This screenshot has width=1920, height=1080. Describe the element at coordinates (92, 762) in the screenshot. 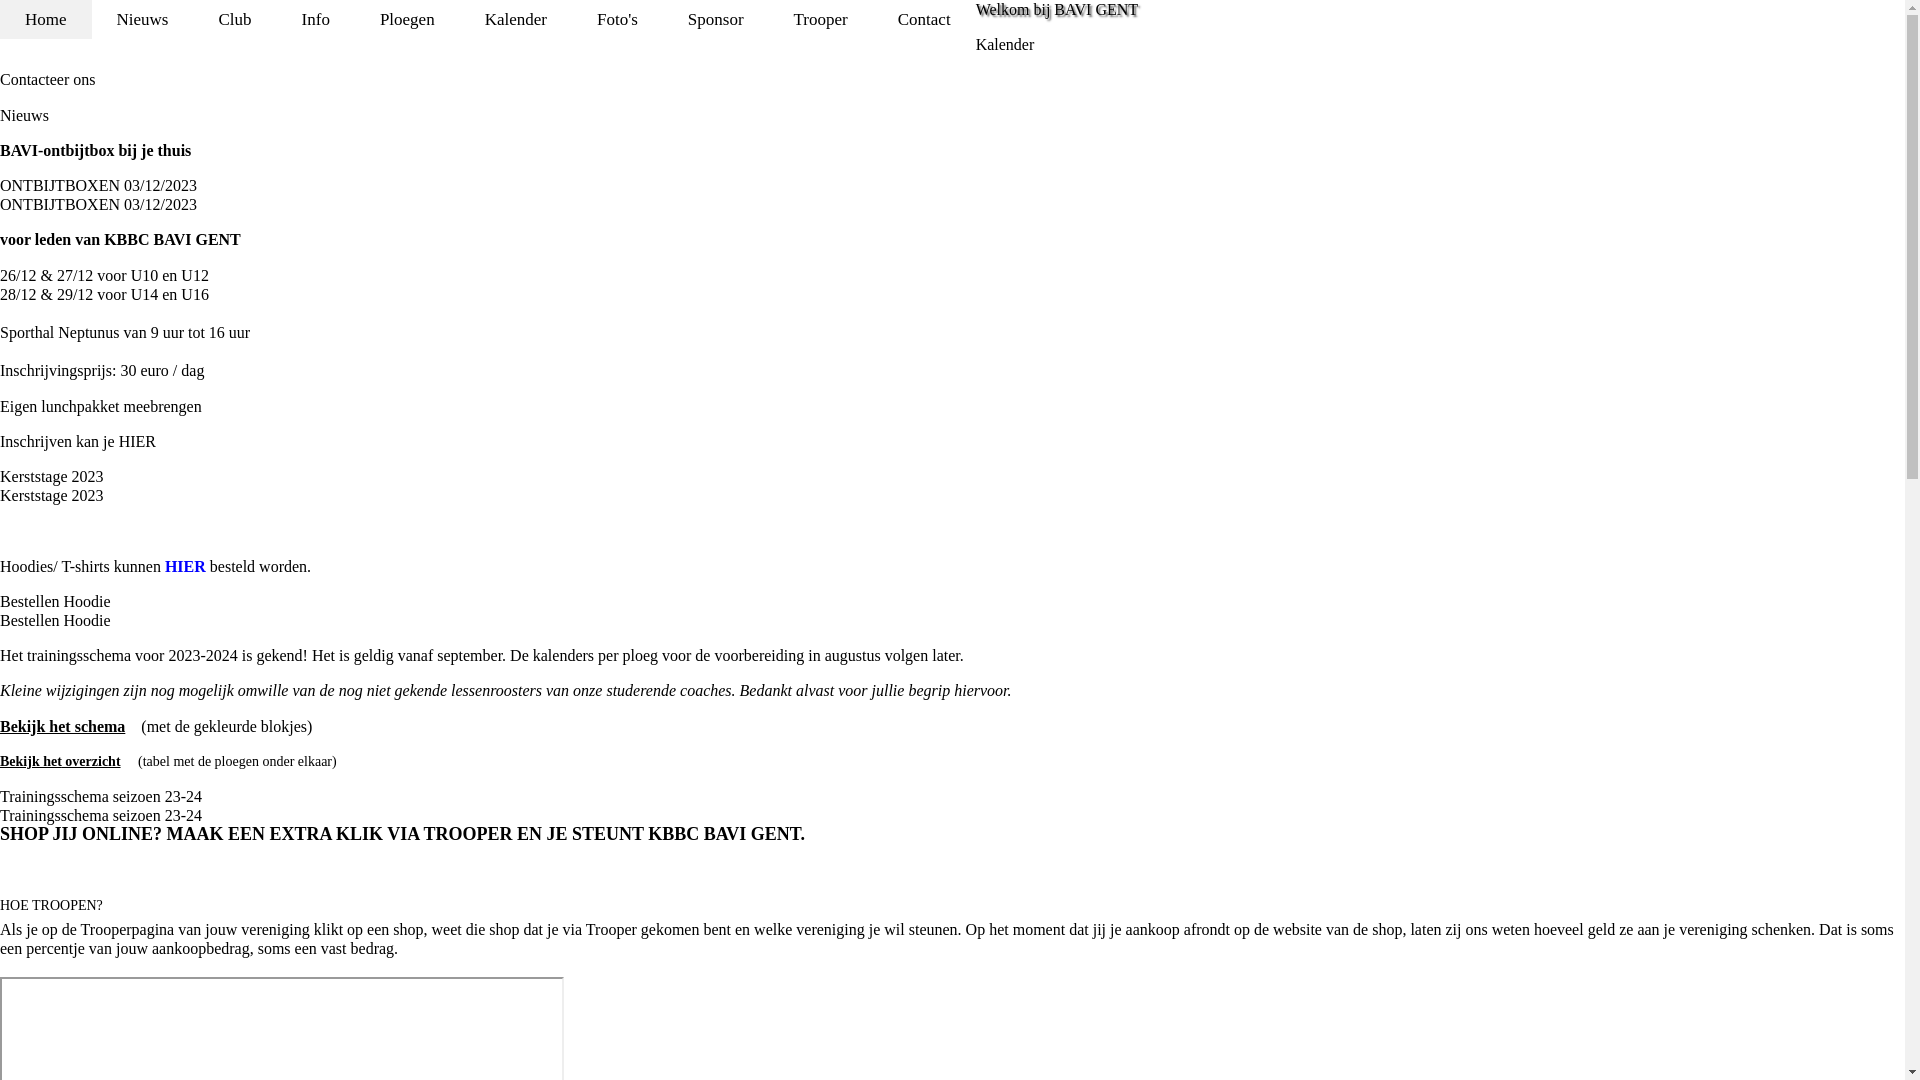

I see `overzicht` at that location.